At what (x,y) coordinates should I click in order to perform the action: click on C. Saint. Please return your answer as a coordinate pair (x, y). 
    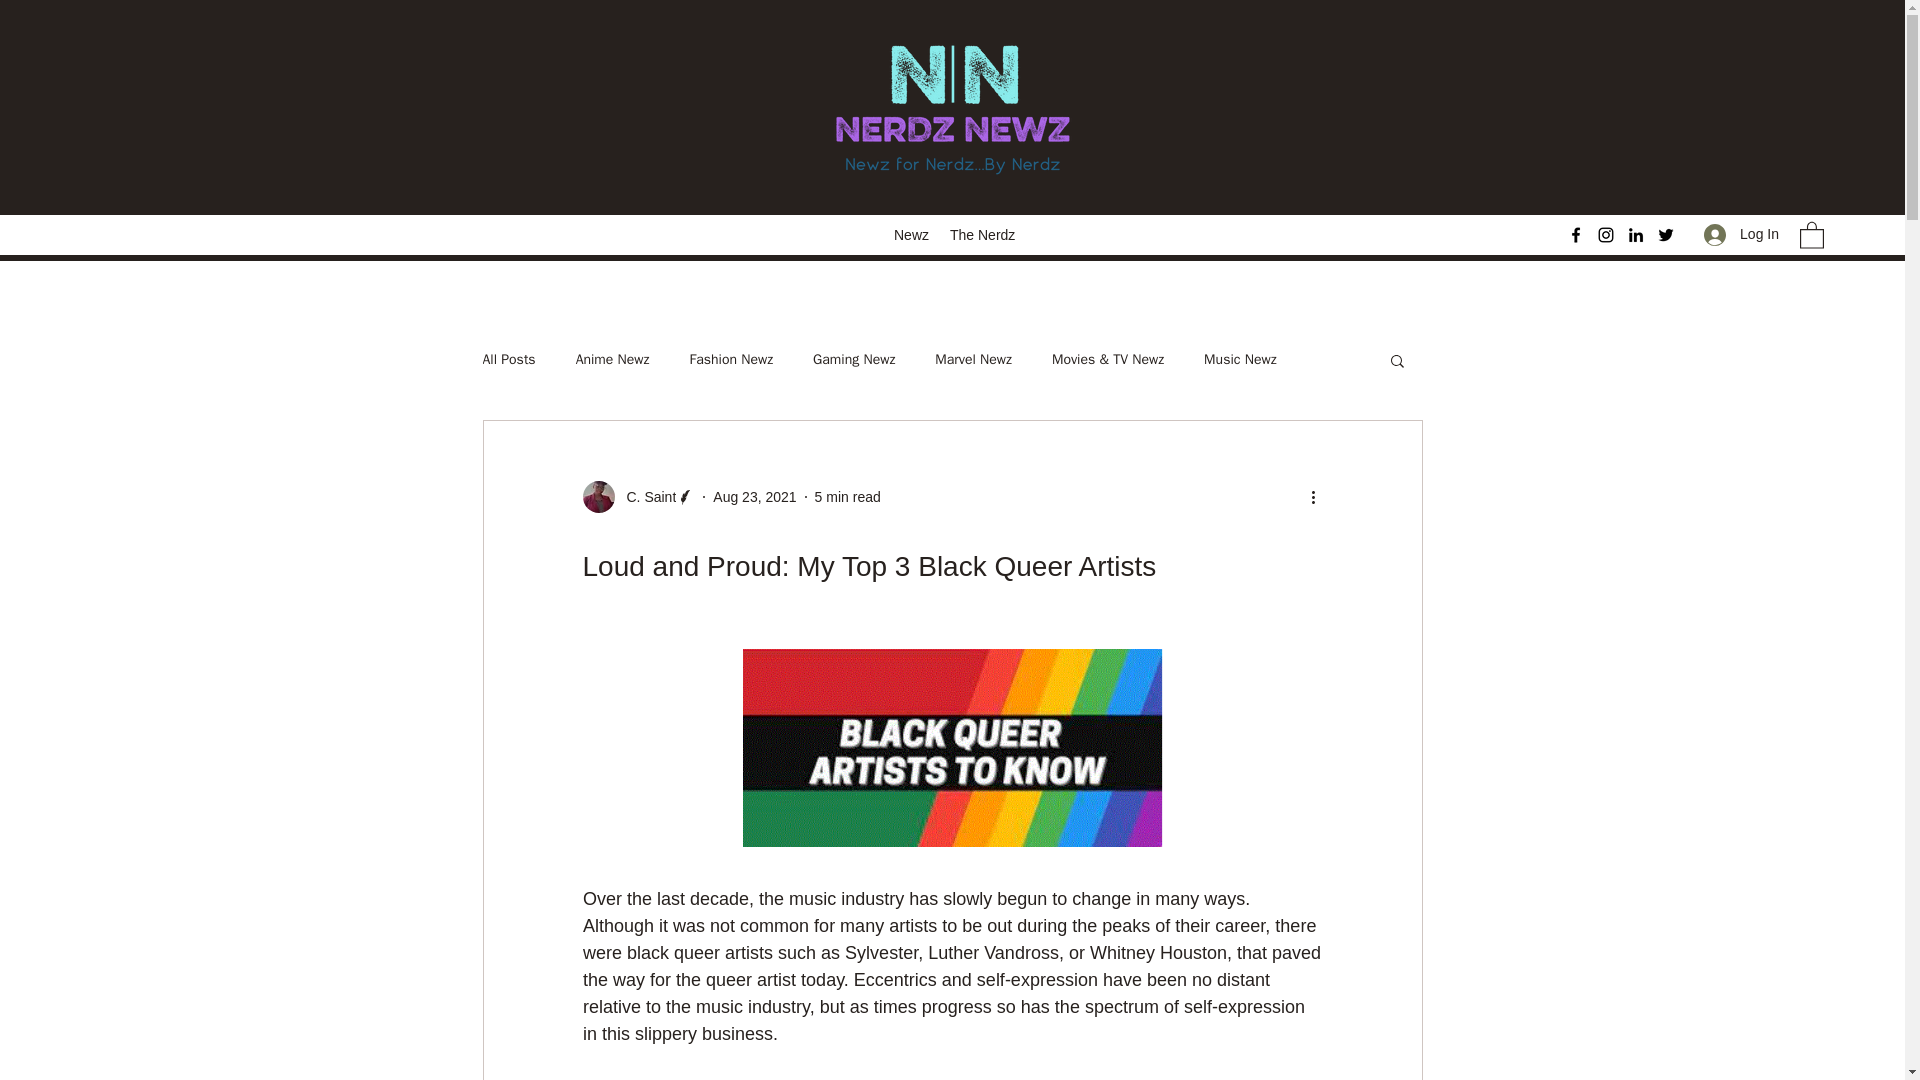
    Looking at the image, I should click on (644, 496).